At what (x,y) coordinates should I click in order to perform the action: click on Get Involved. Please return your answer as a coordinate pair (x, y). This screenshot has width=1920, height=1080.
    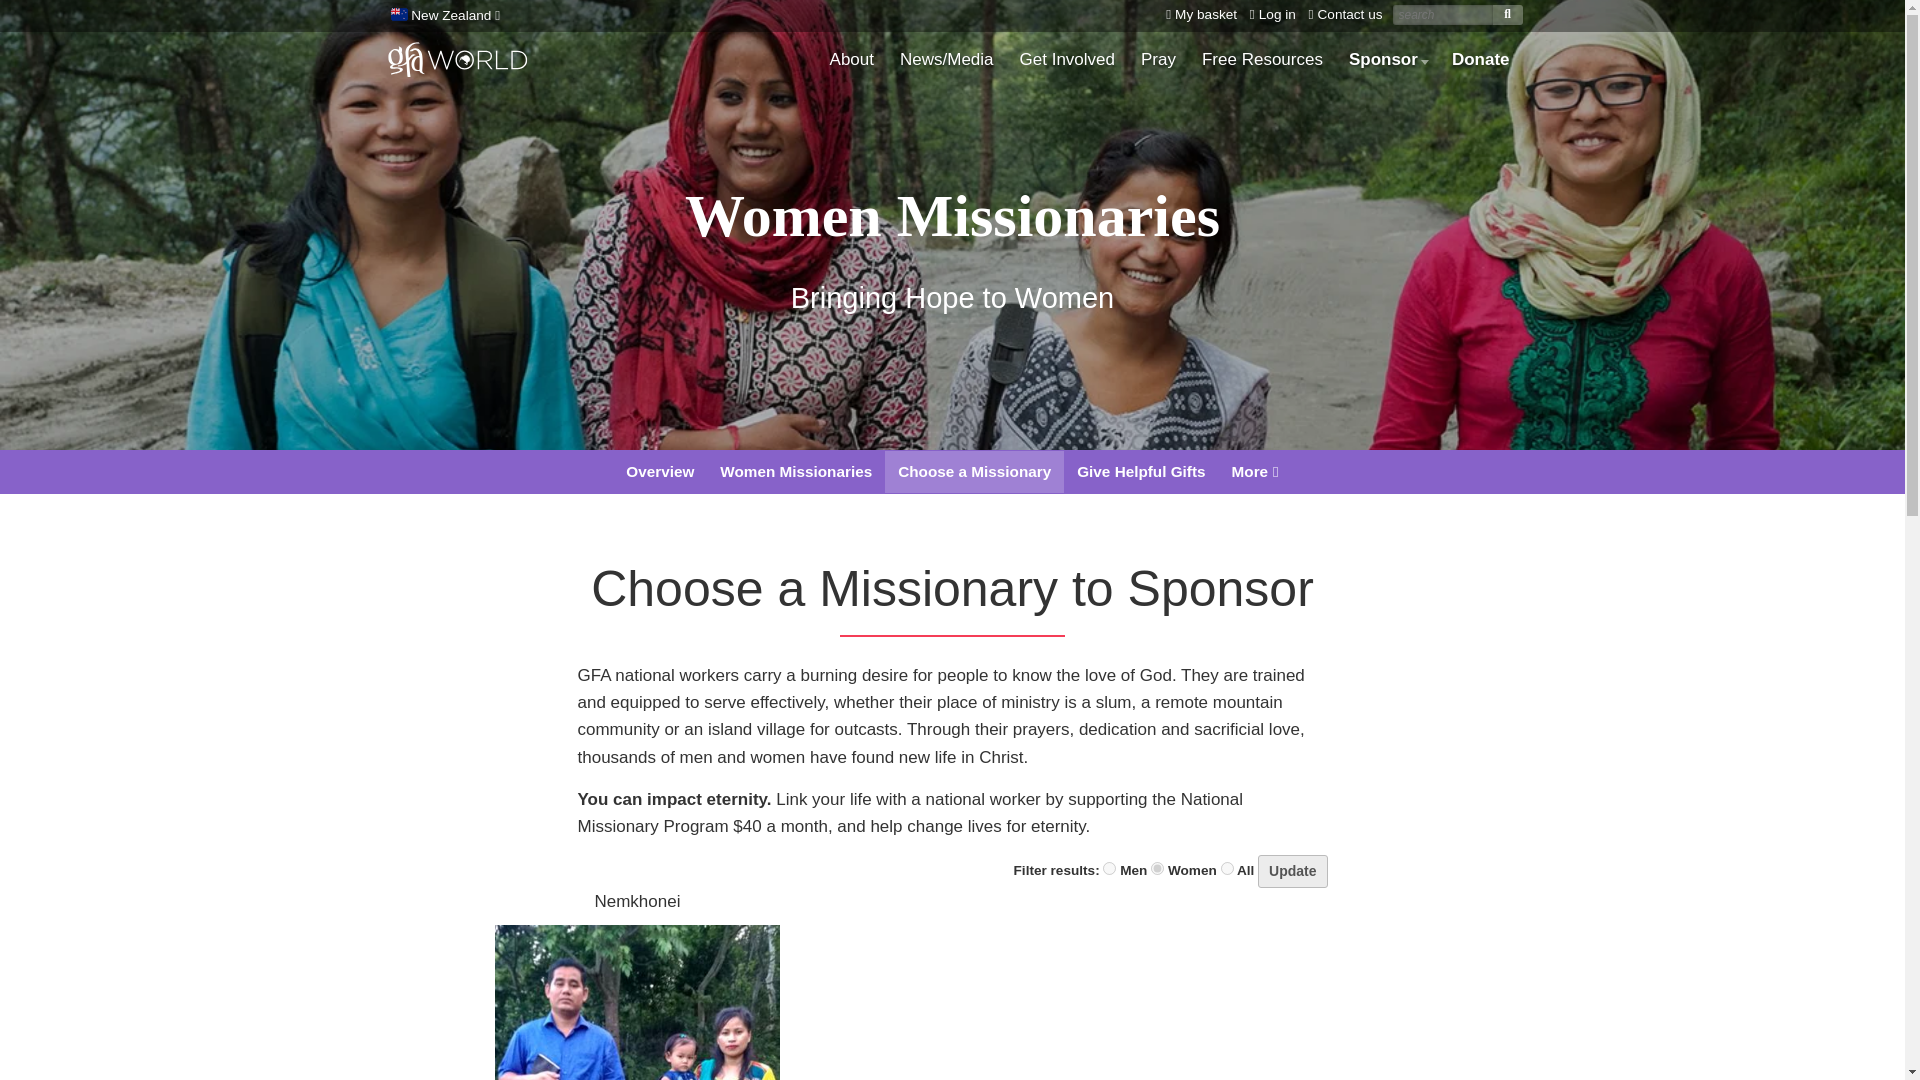
    Looking at the image, I should click on (1067, 60).